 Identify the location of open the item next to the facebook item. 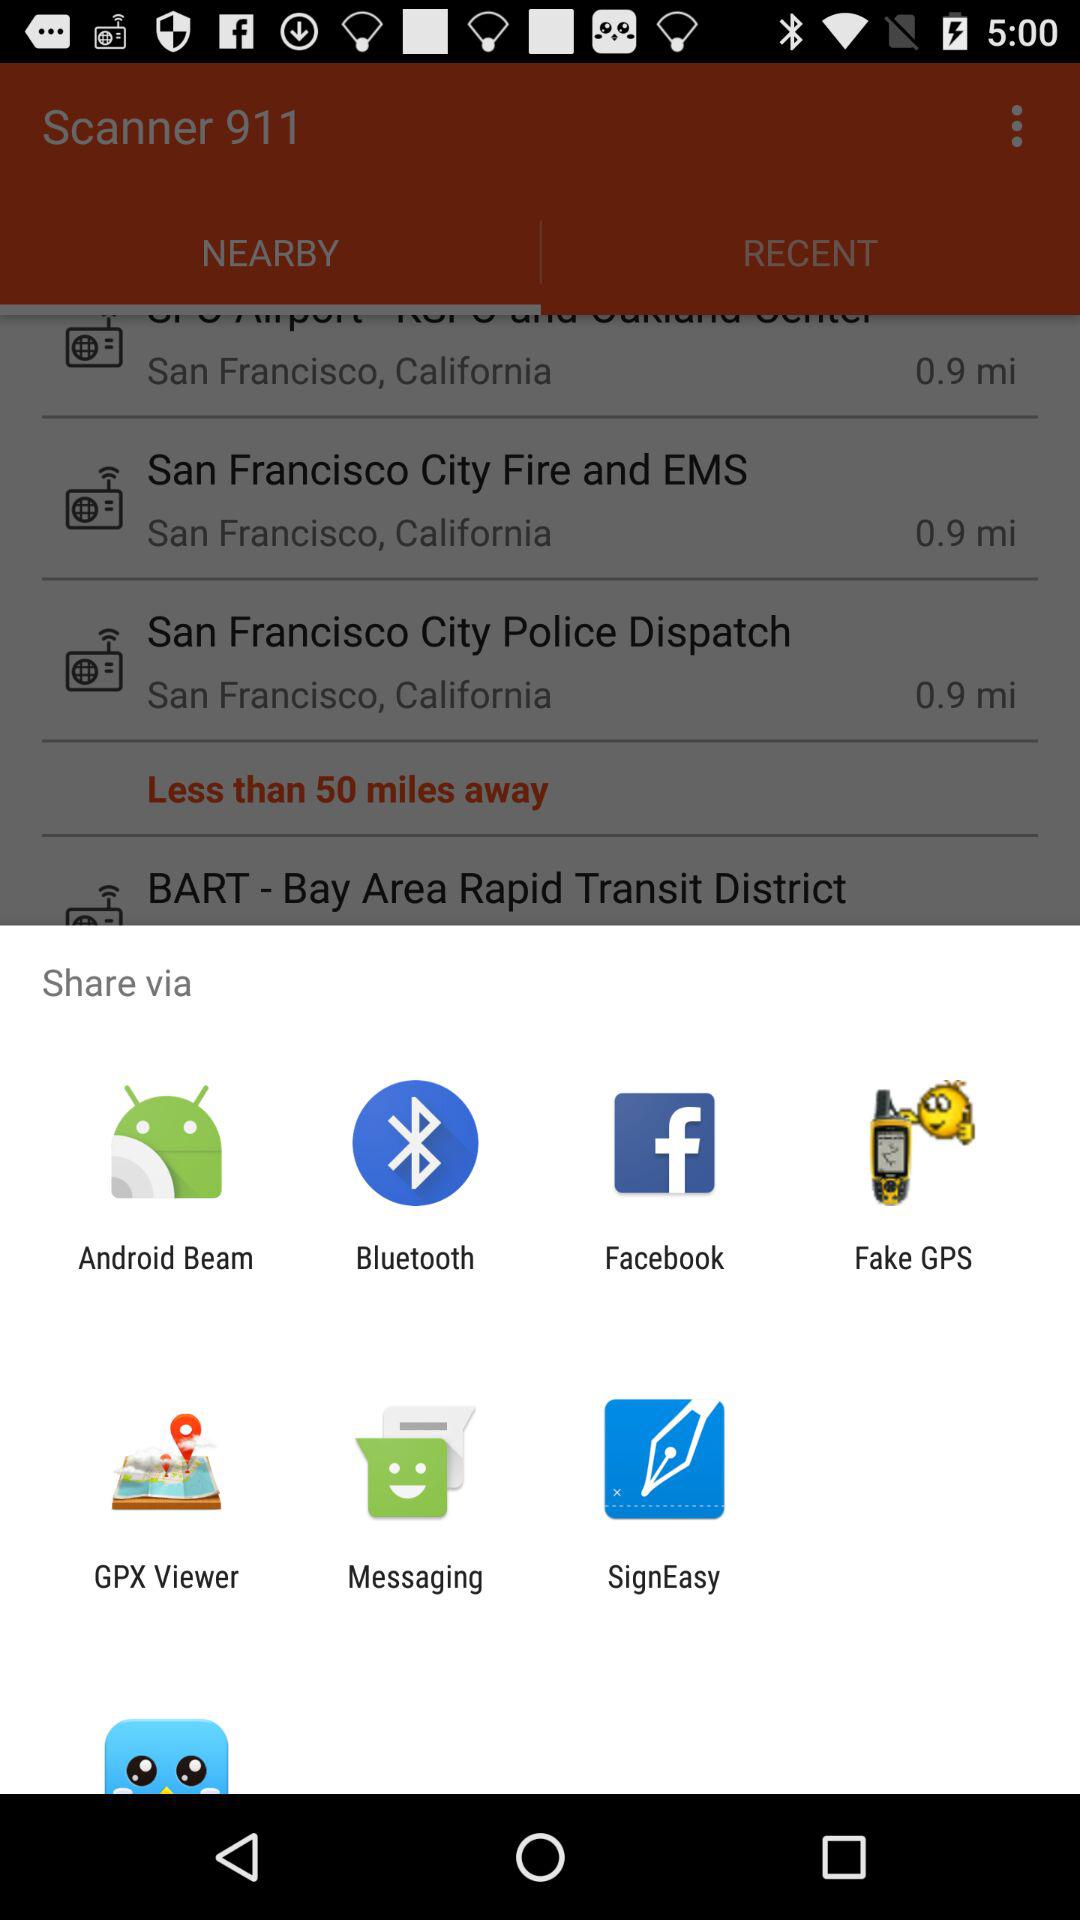
(414, 1274).